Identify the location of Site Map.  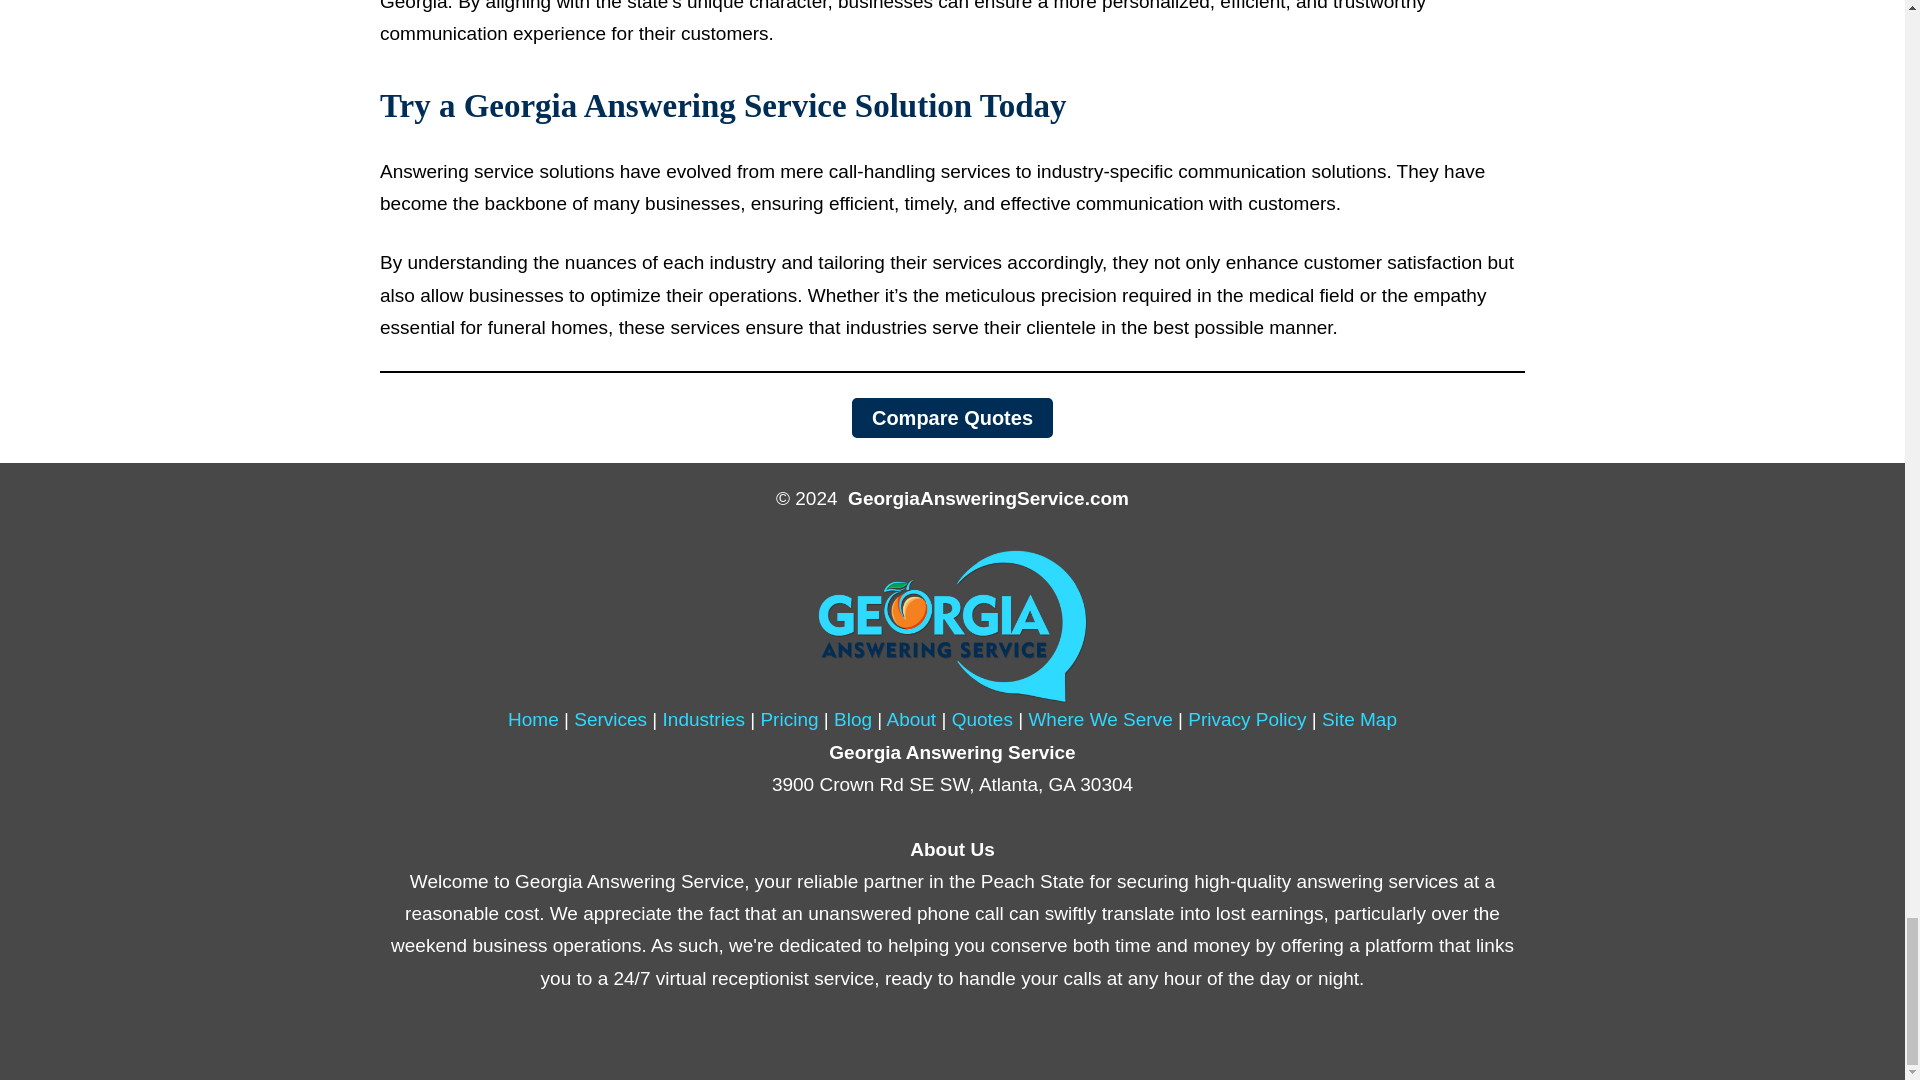
(1360, 719).